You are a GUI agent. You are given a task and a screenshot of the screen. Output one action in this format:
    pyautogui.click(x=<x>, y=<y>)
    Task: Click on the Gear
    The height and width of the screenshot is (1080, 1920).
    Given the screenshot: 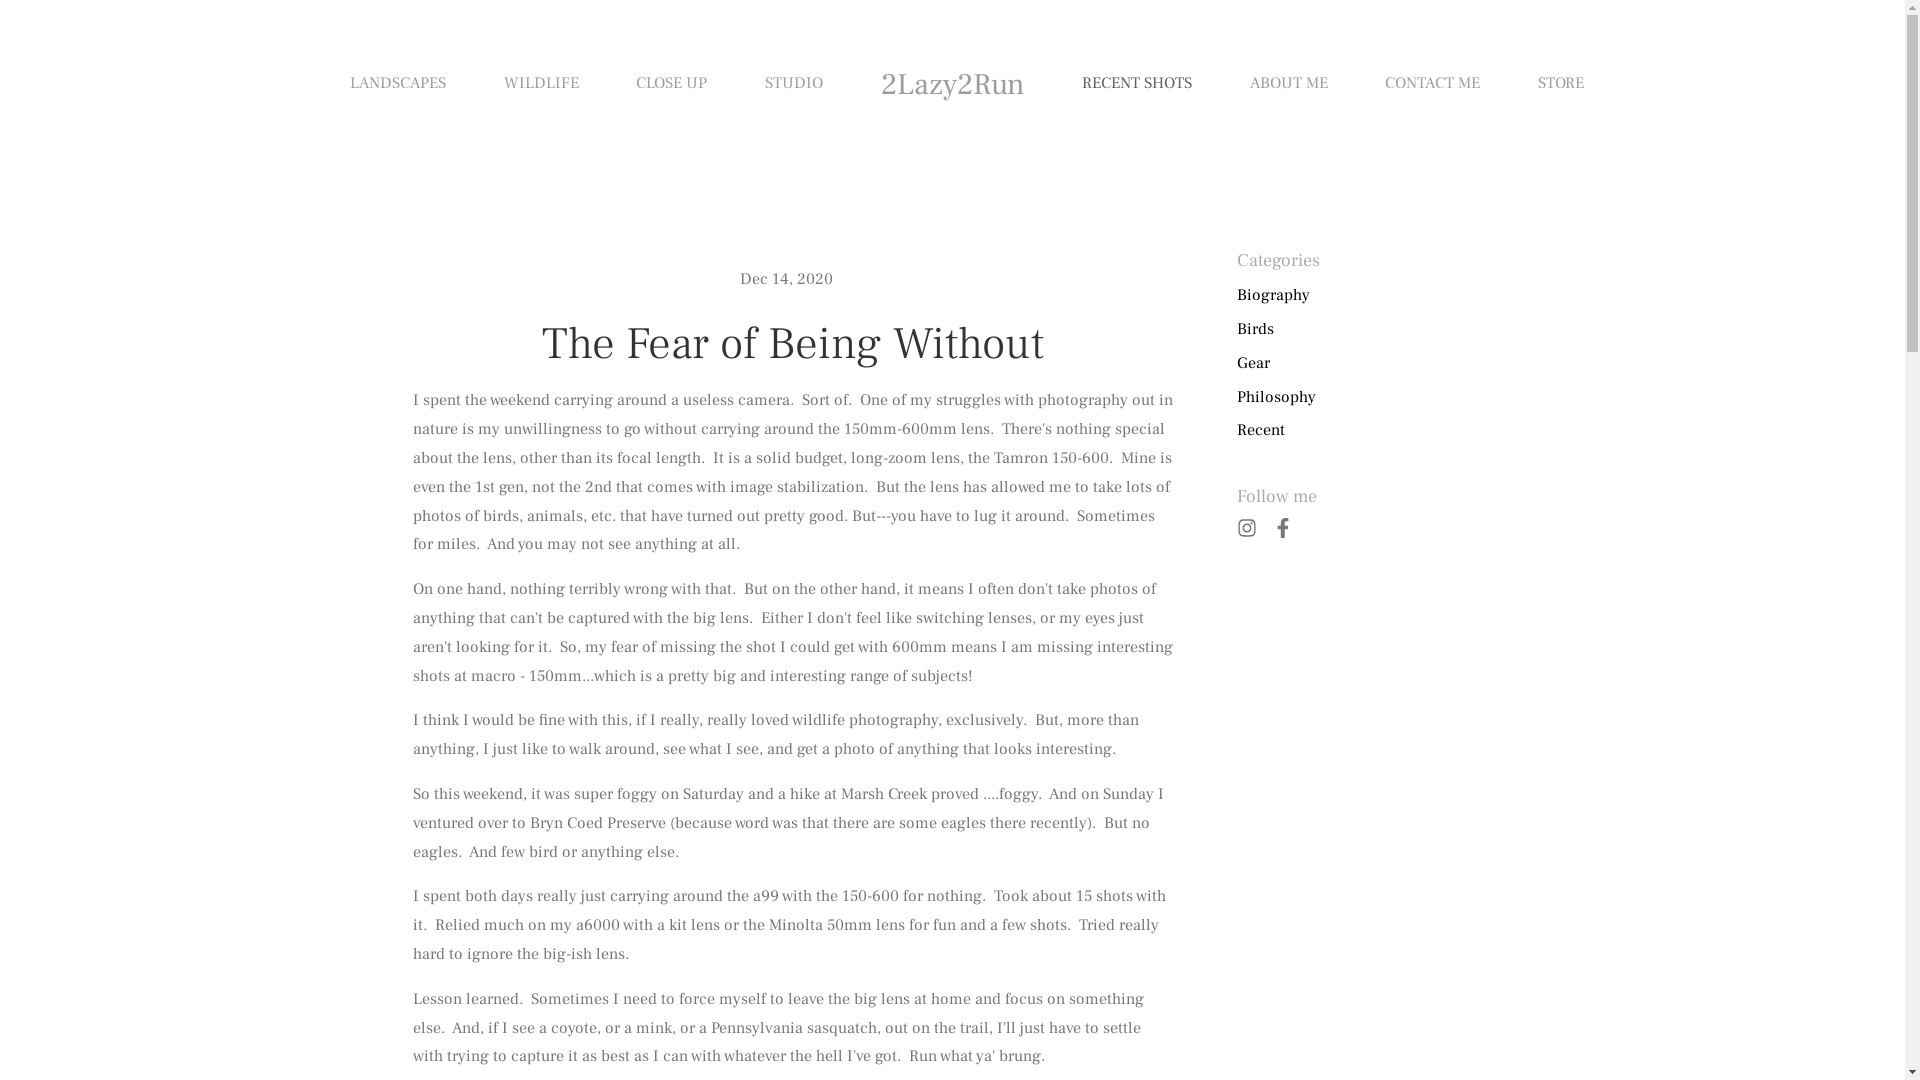 What is the action you would take?
    pyautogui.click(x=1252, y=364)
    